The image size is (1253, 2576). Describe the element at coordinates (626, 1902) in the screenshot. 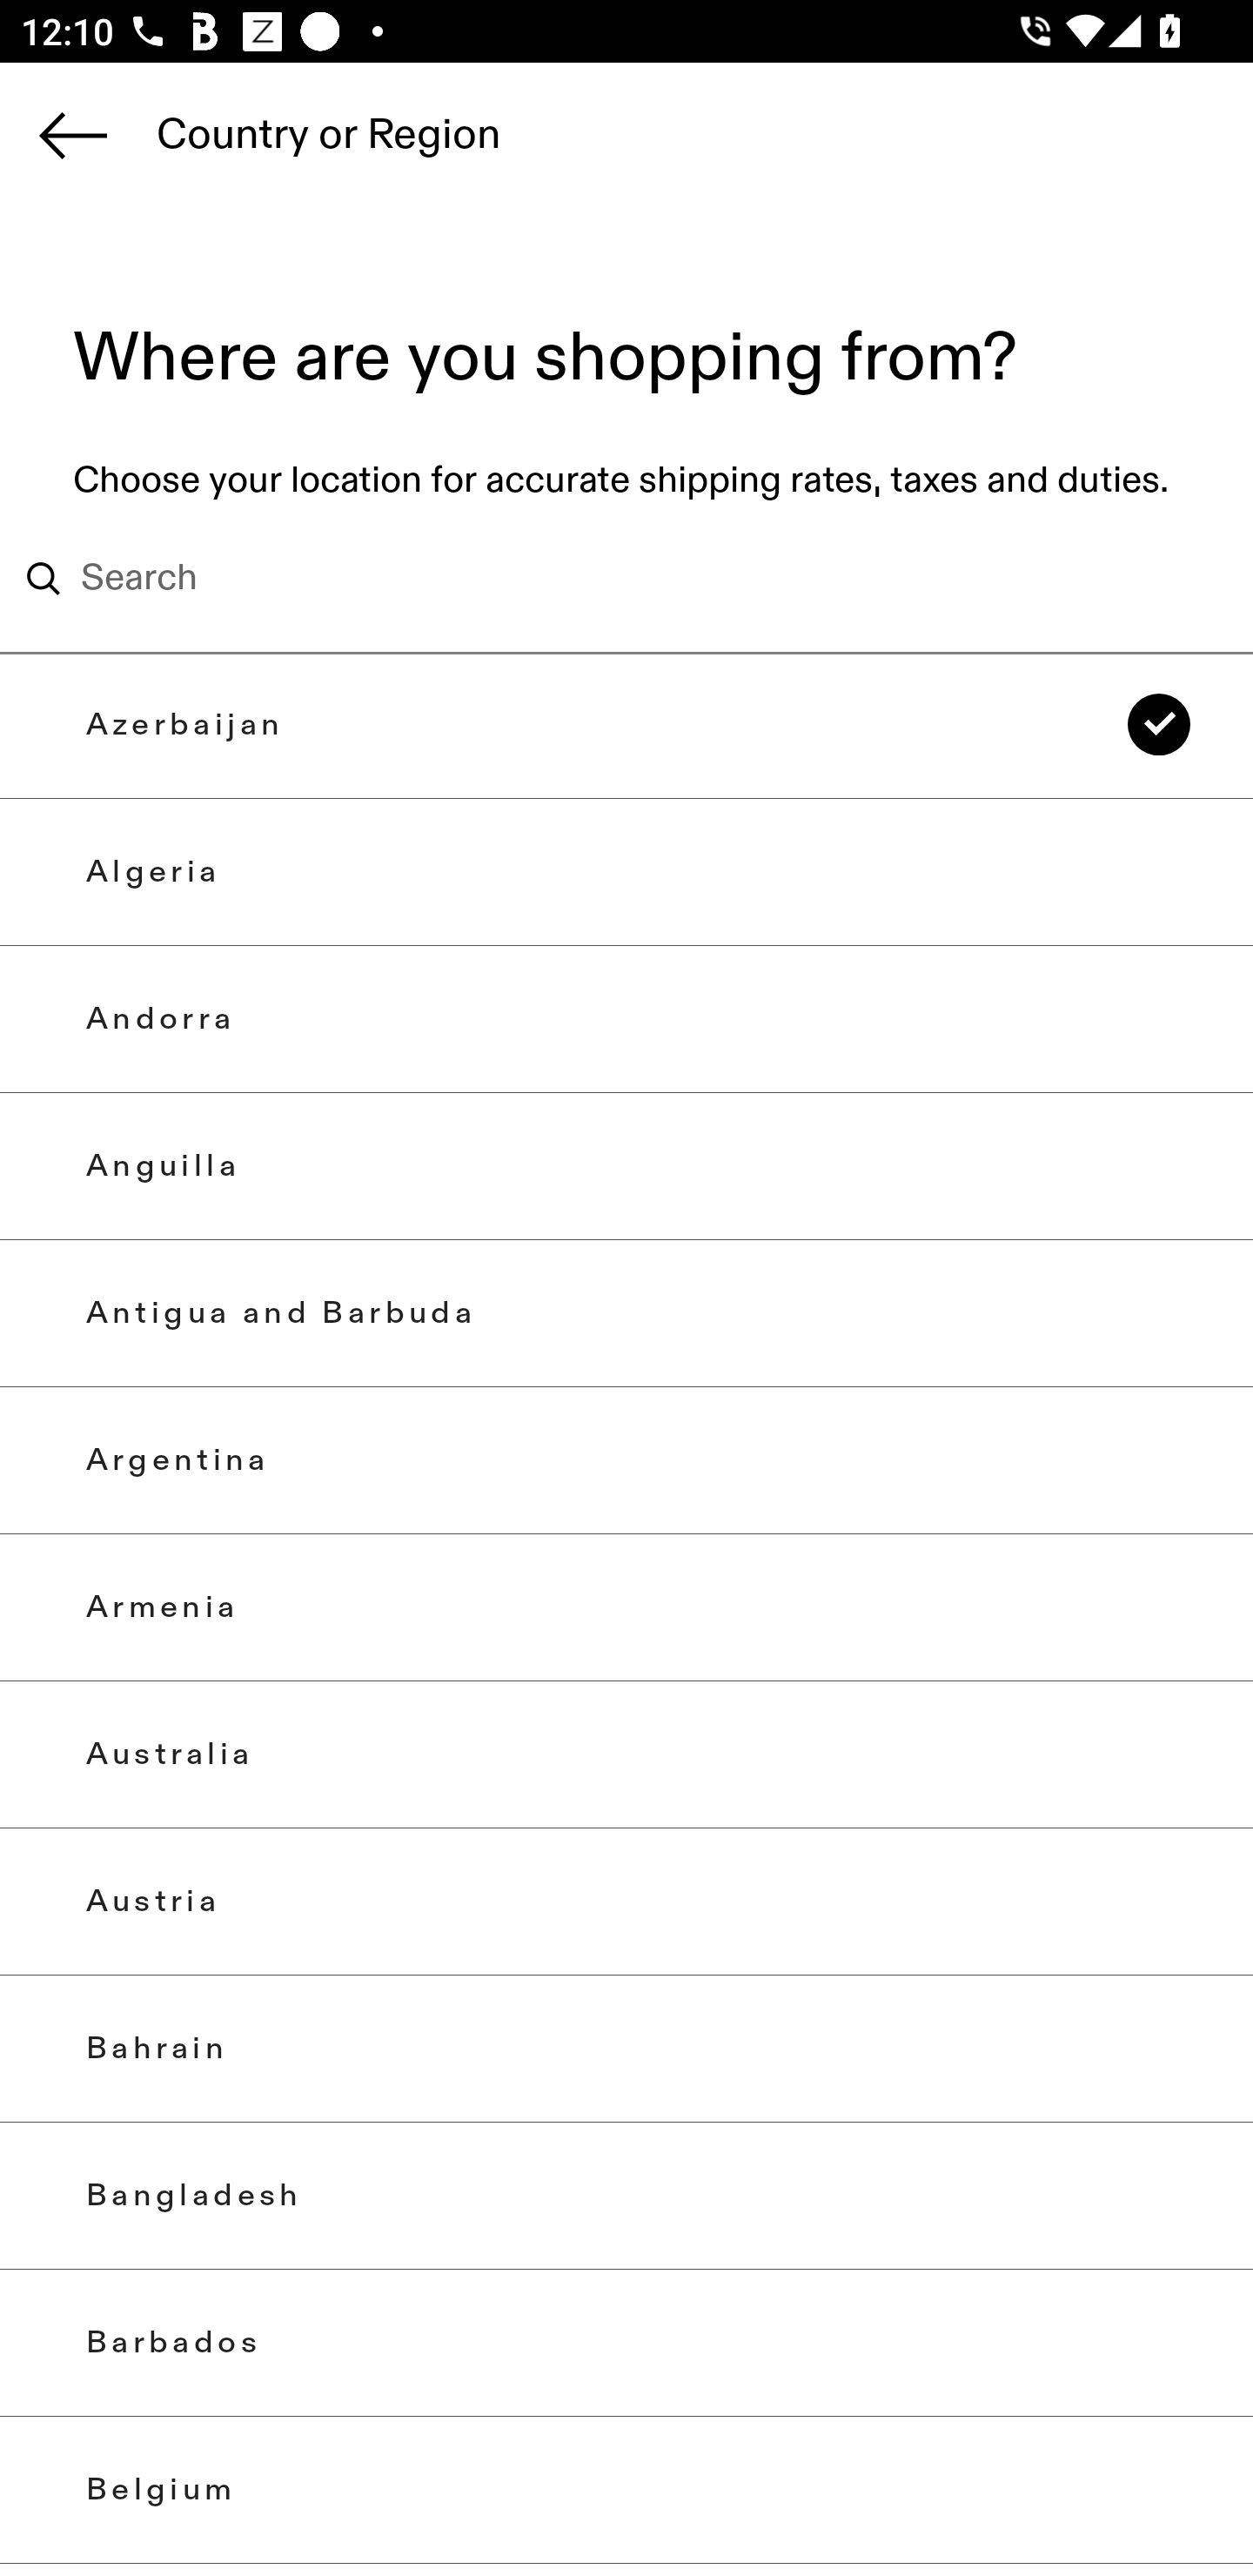

I see `Austria` at that location.